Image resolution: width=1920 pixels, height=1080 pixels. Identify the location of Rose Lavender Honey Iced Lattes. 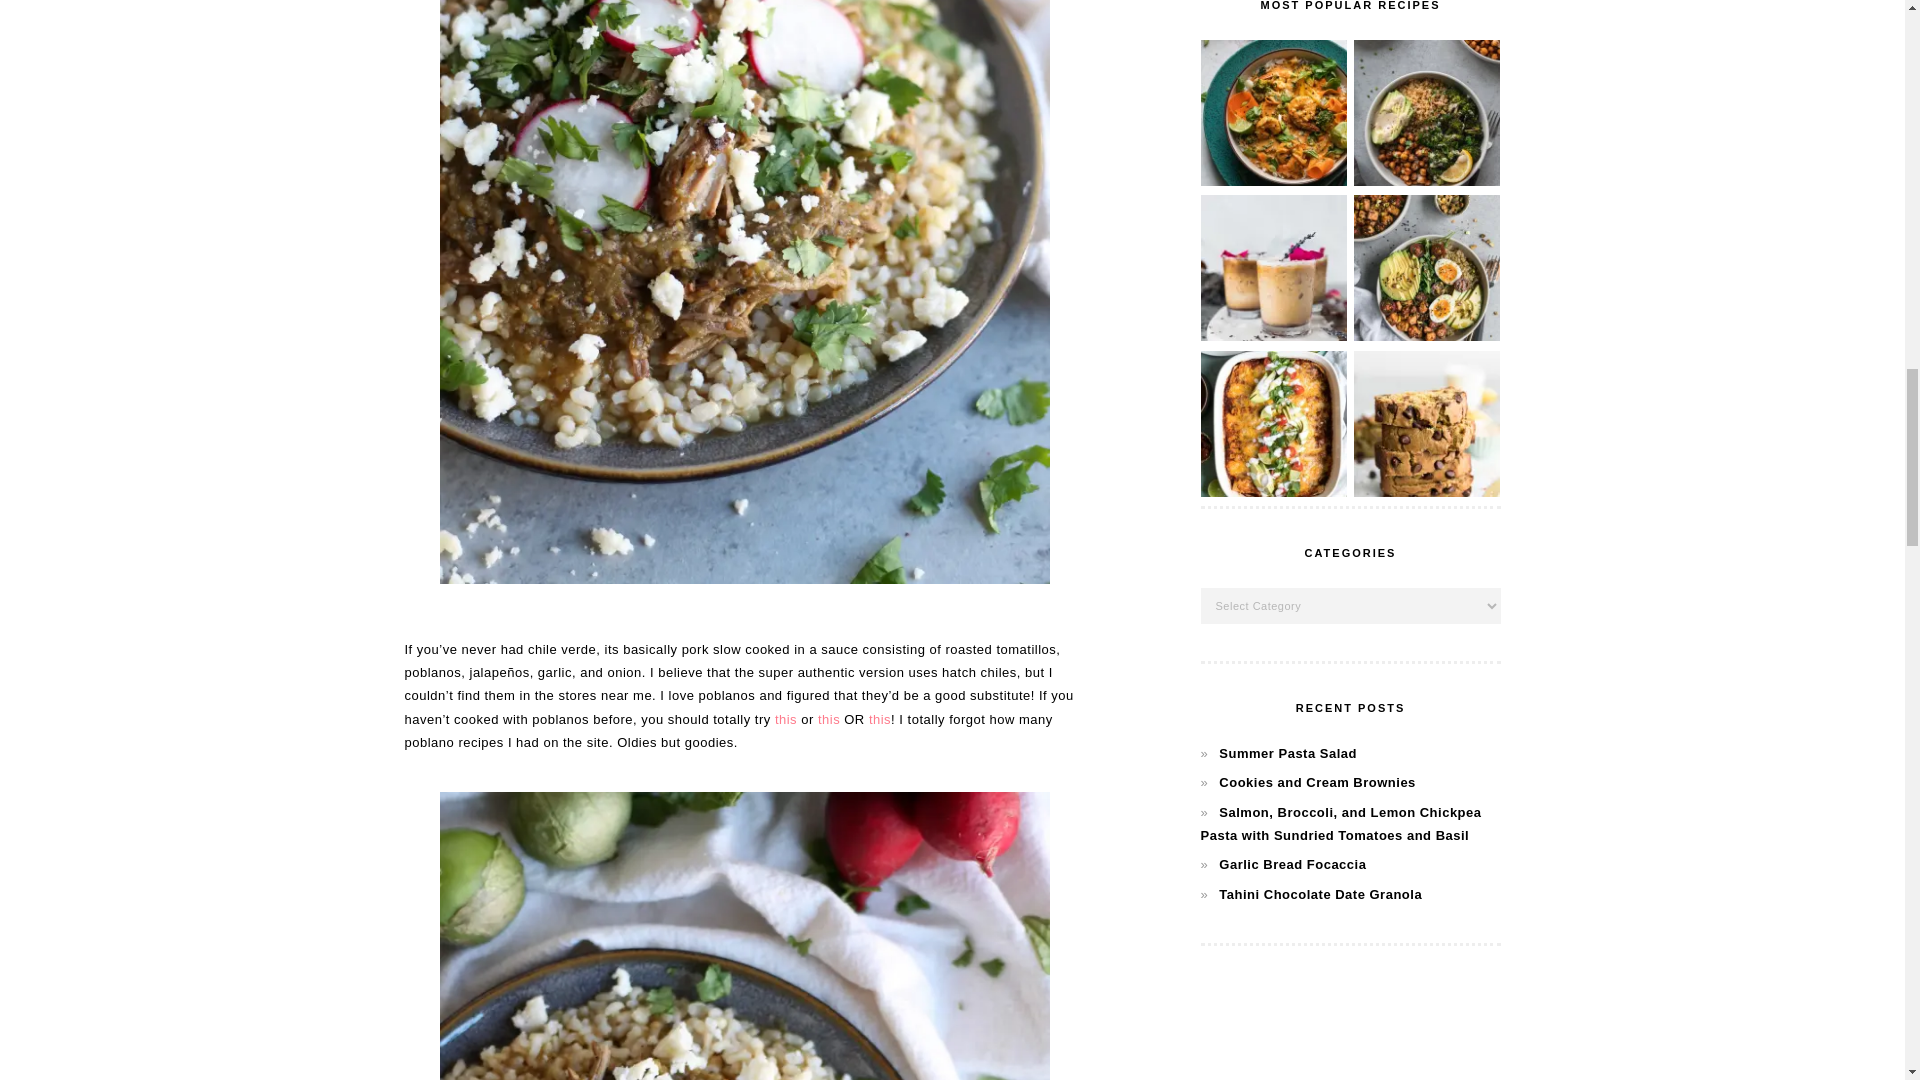
(1272, 336).